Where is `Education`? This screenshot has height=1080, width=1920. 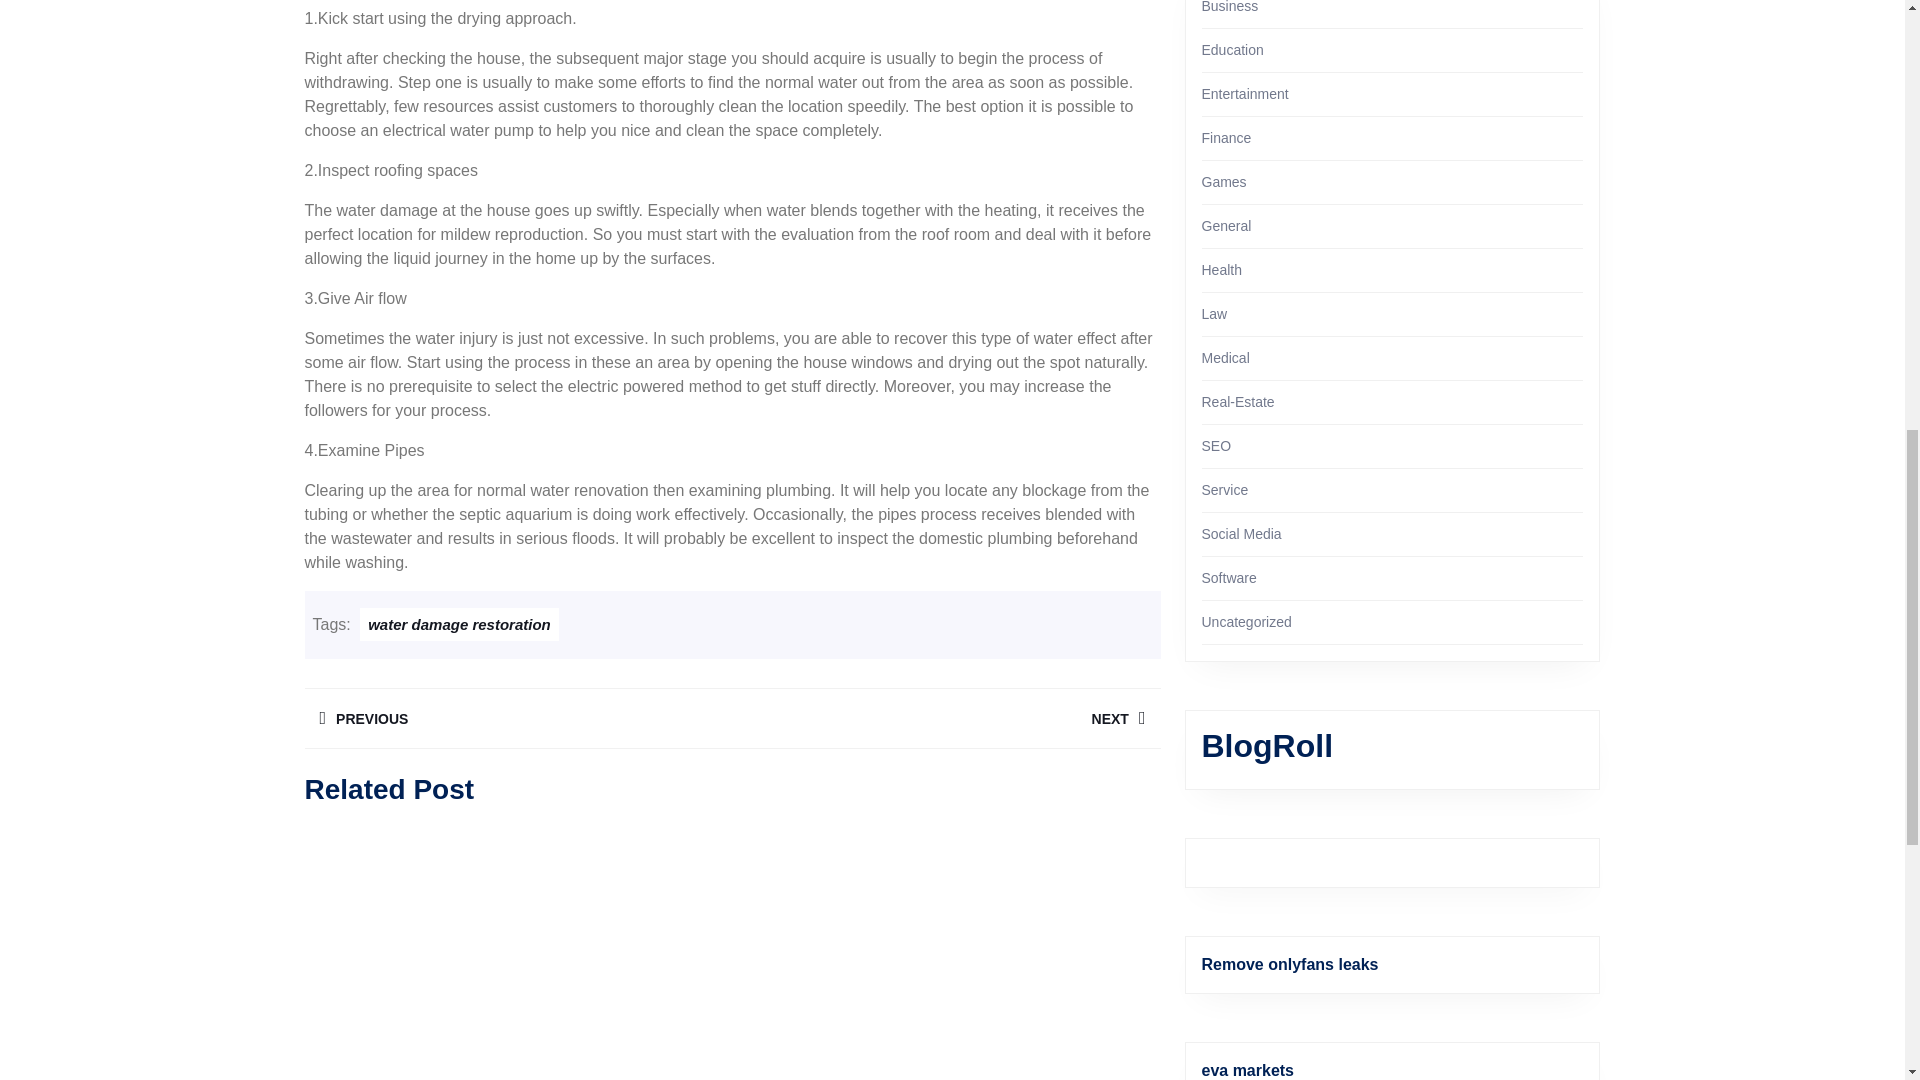
Education is located at coordinates (1226, 137).